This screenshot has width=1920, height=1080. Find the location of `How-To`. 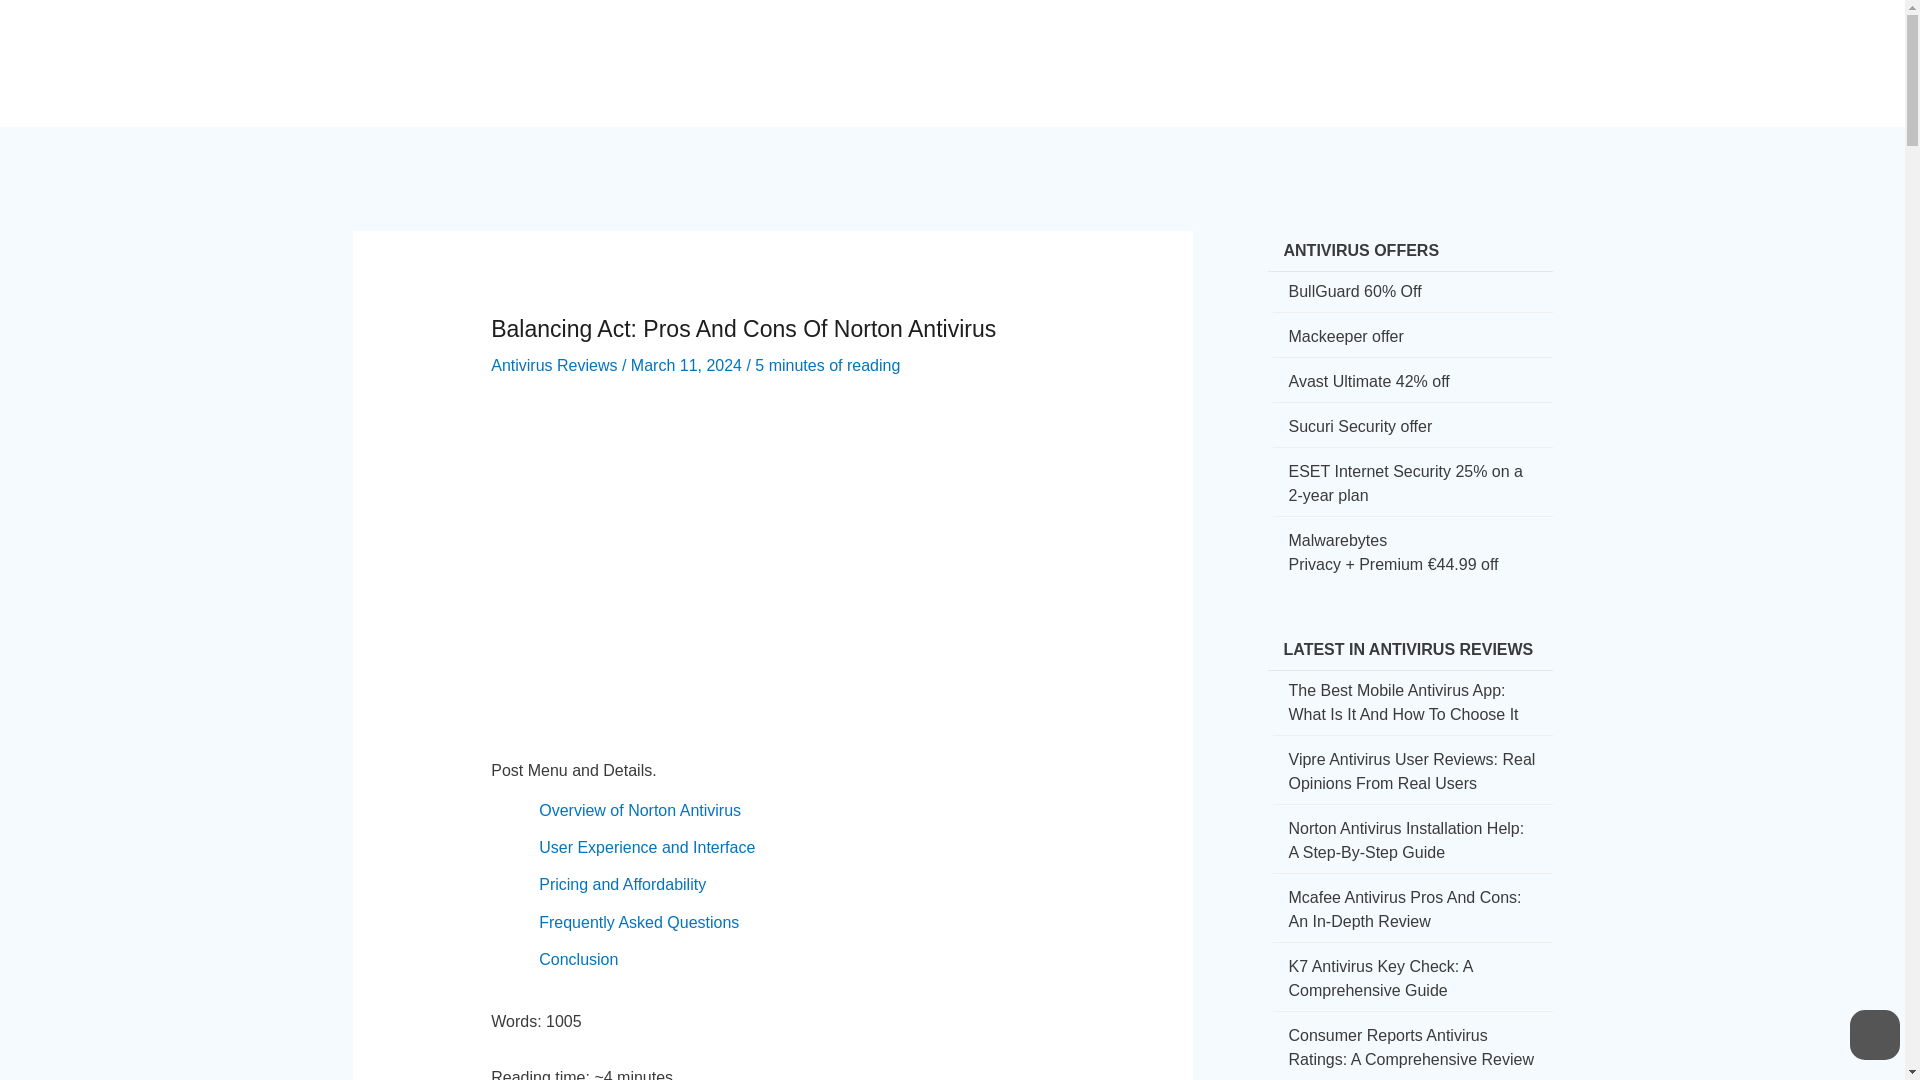

How-To is located at coordinates (1058, 46).